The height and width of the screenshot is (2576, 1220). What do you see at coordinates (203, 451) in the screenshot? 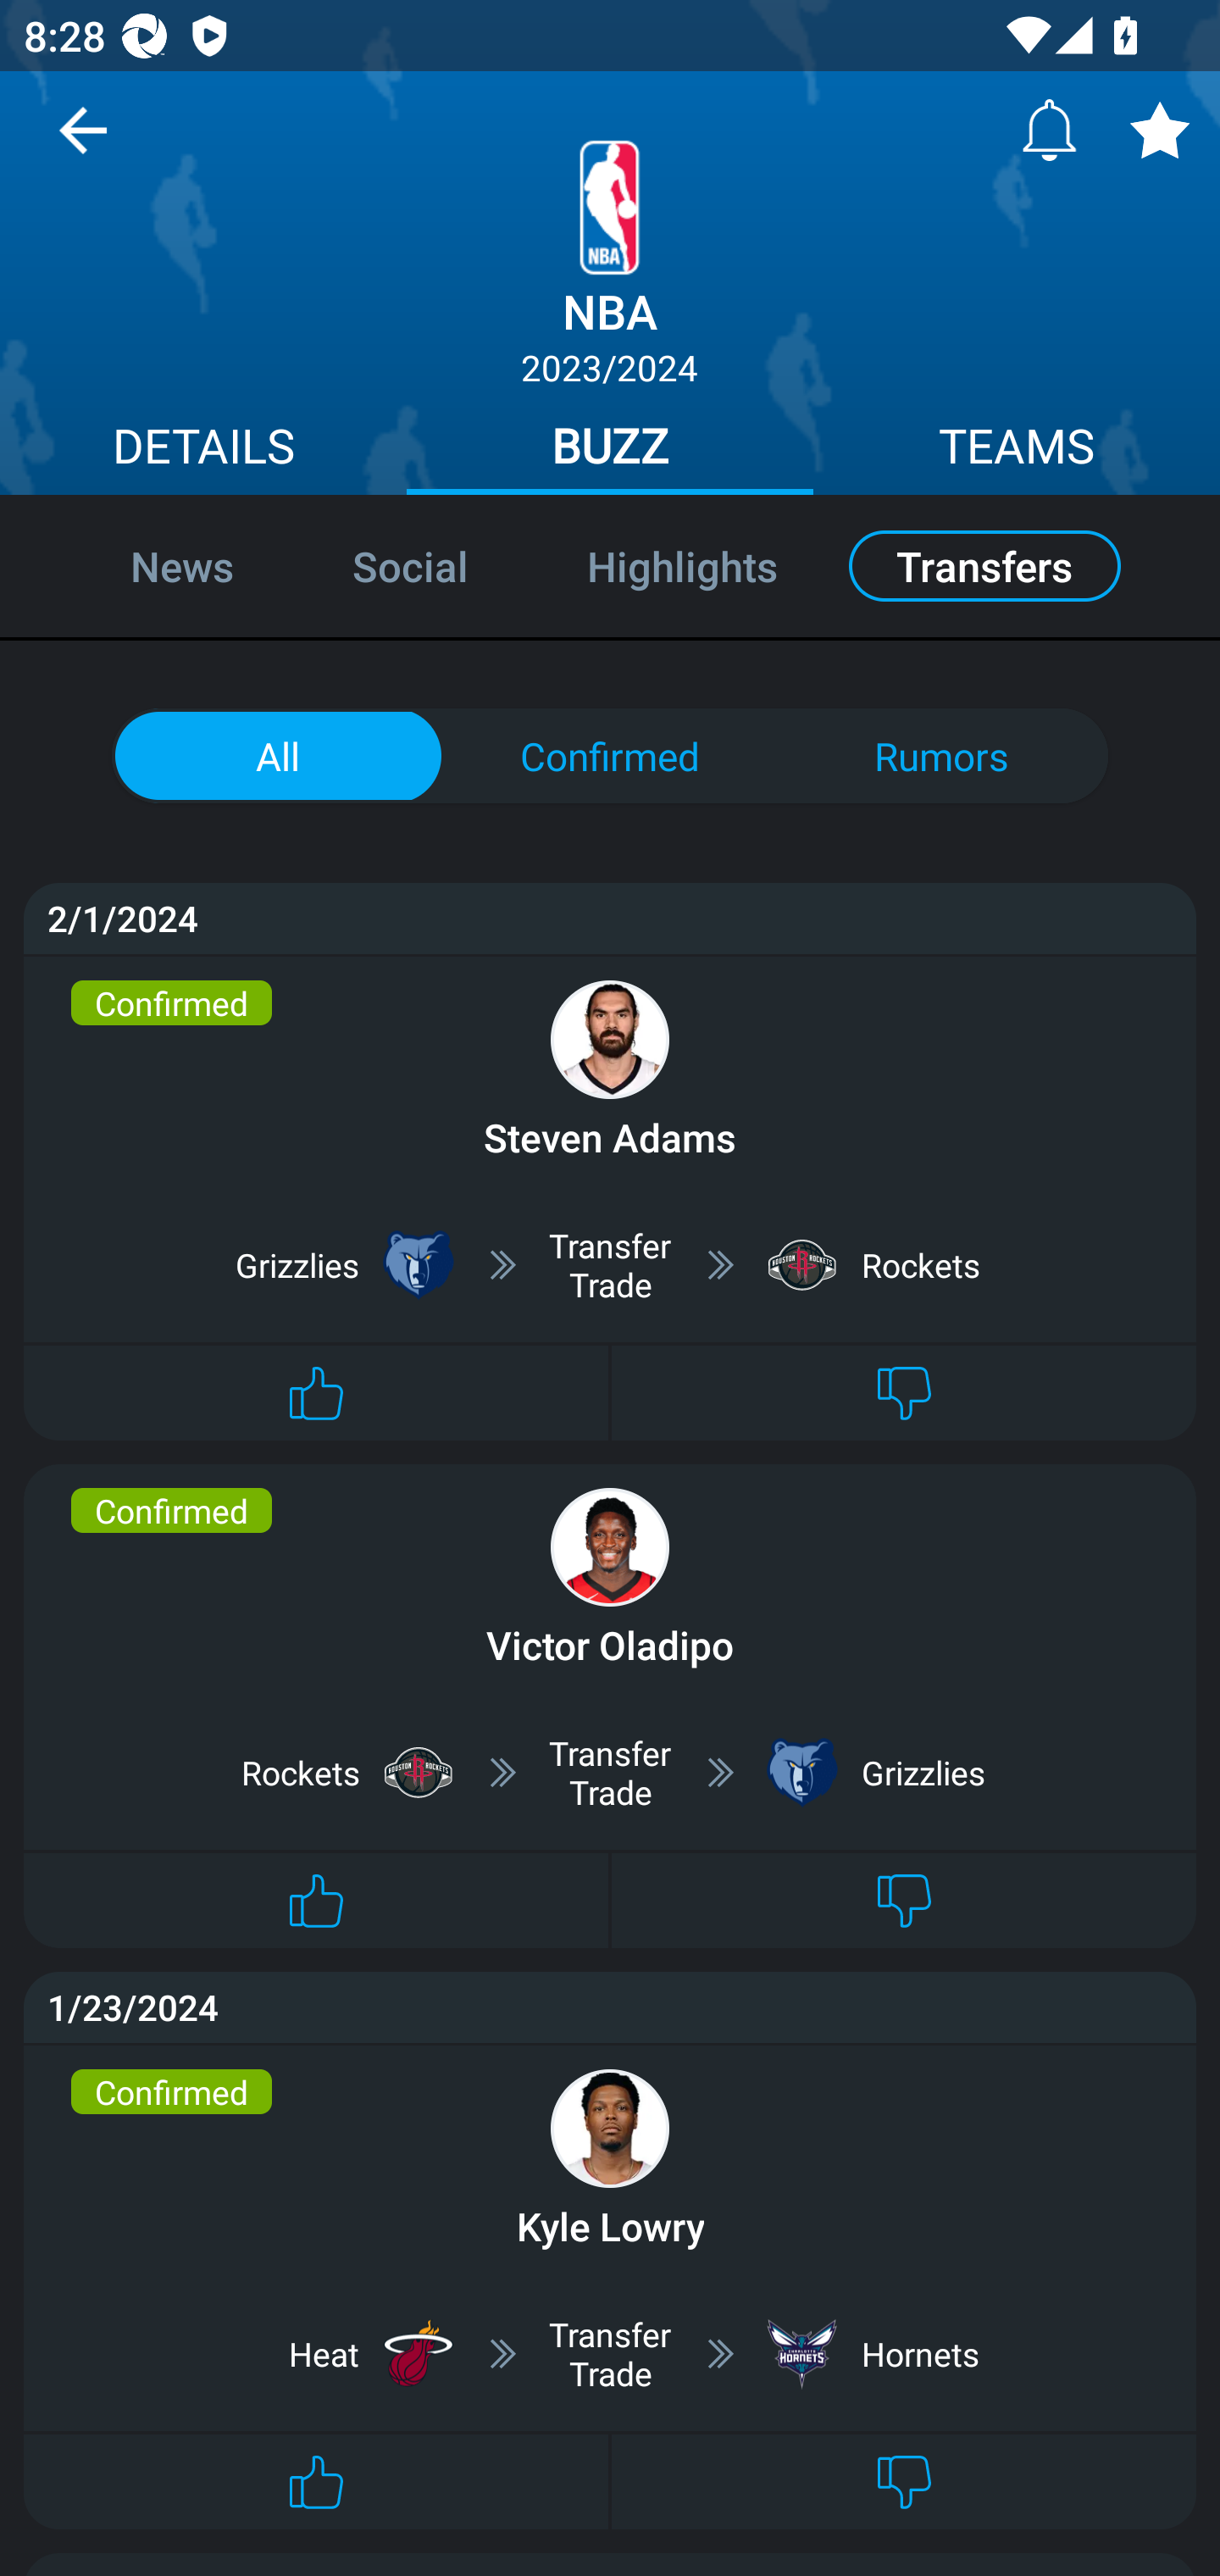
I see `DETAILS` at bounding box center [203, 451].